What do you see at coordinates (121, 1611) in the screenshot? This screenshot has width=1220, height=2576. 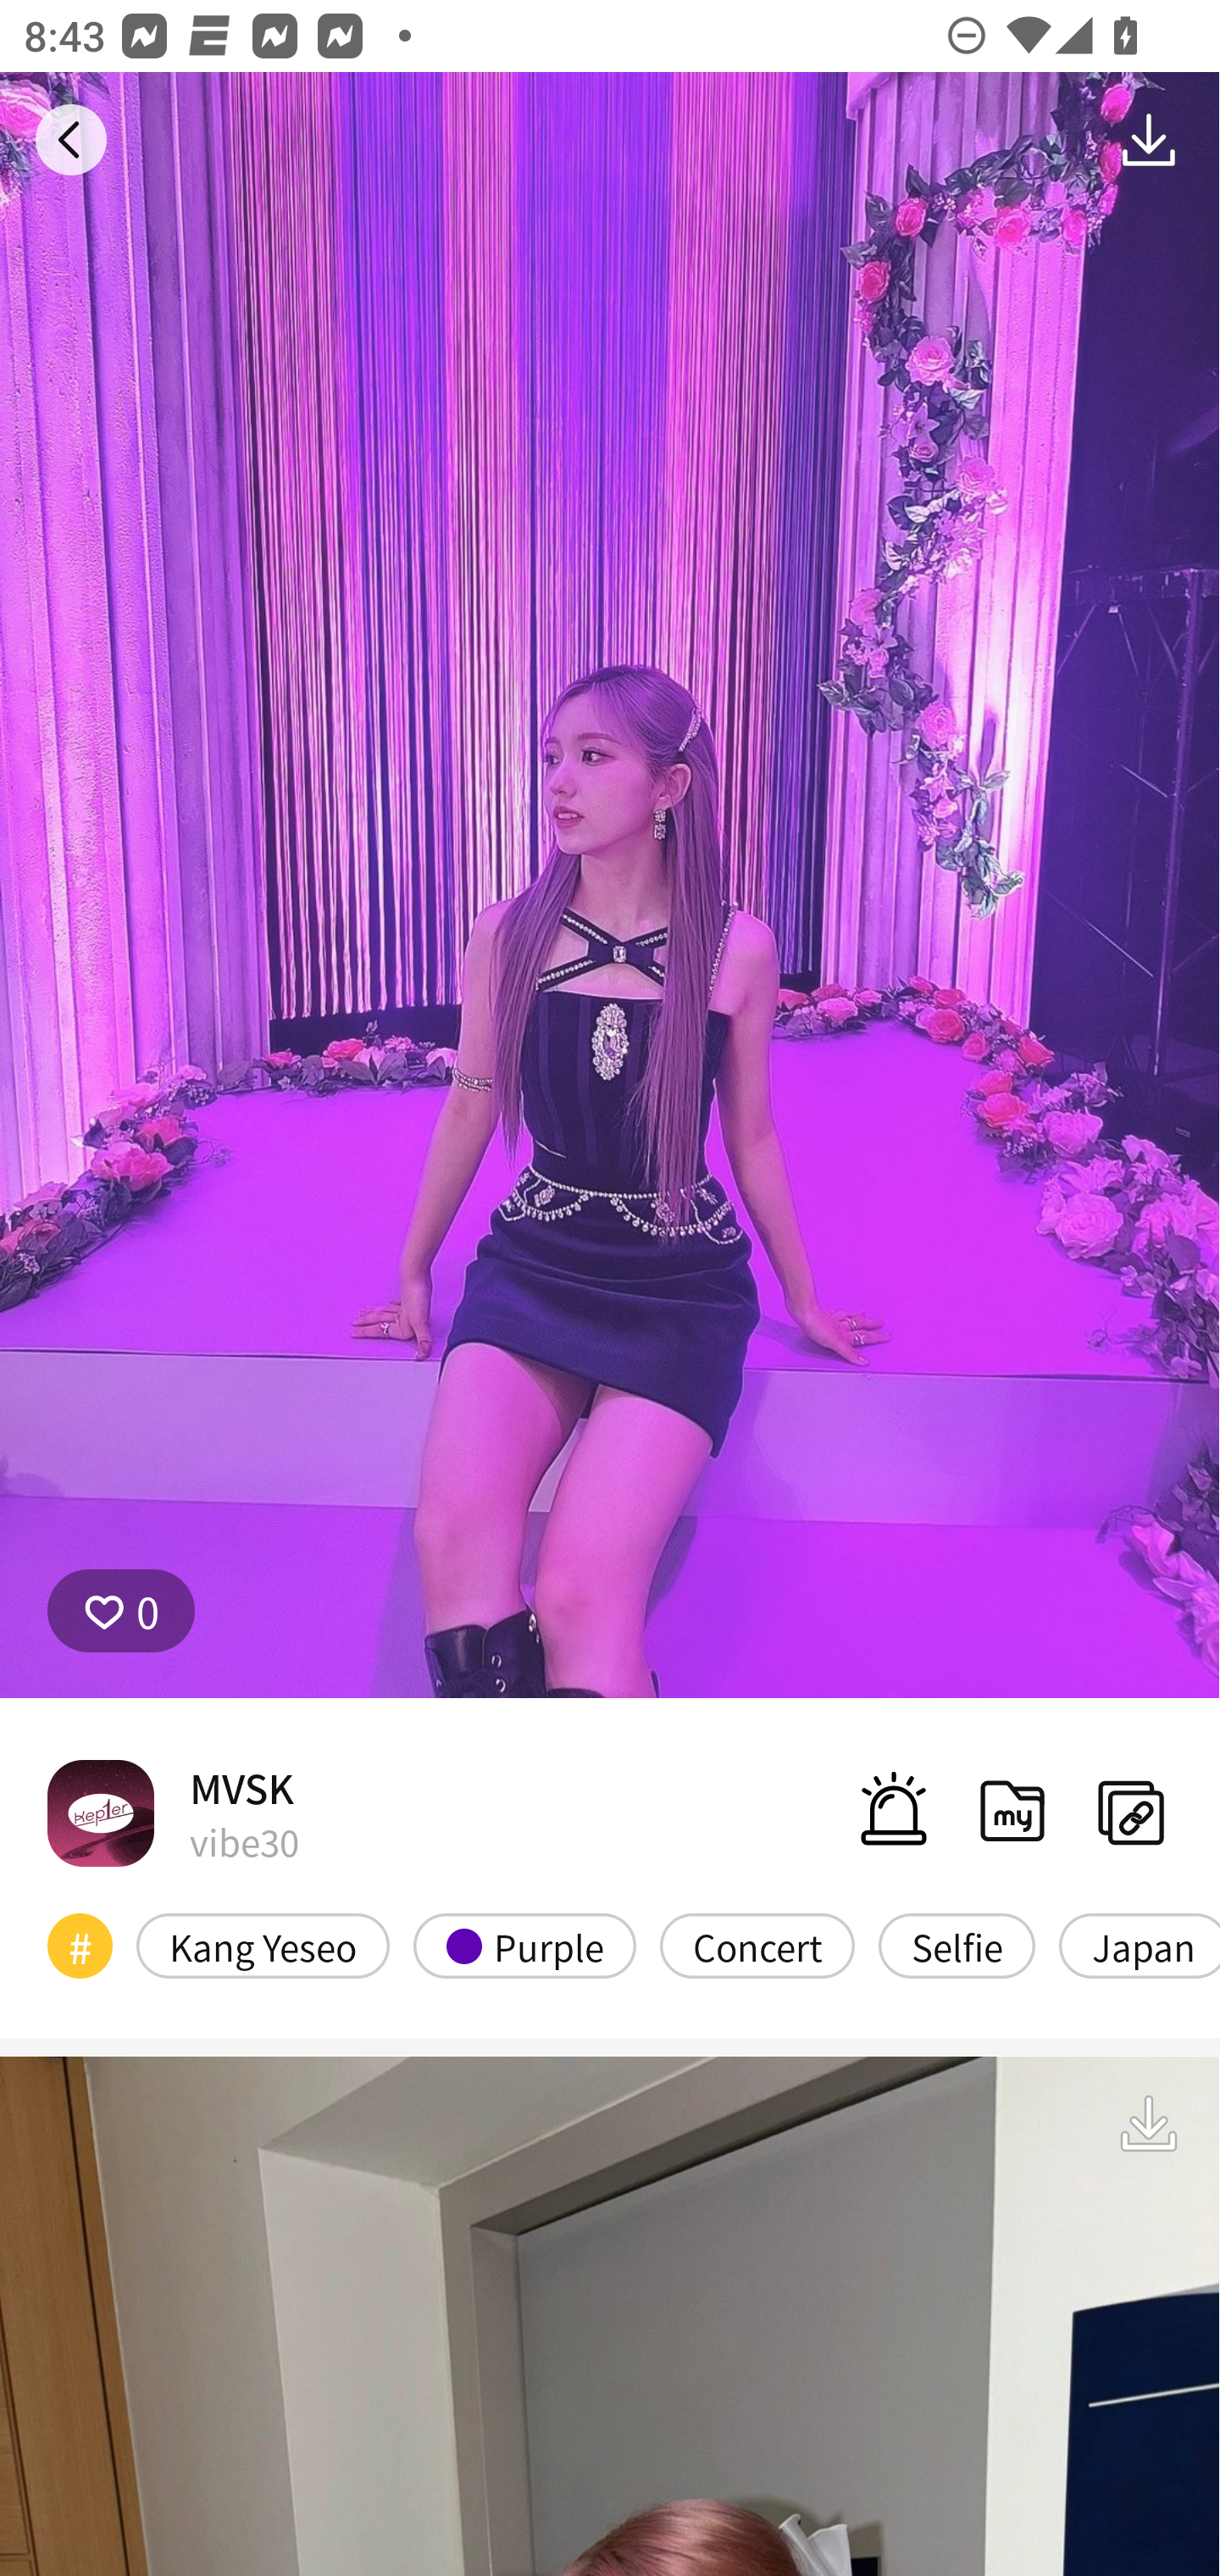 I see `0` at bounding box center [121, 1611].